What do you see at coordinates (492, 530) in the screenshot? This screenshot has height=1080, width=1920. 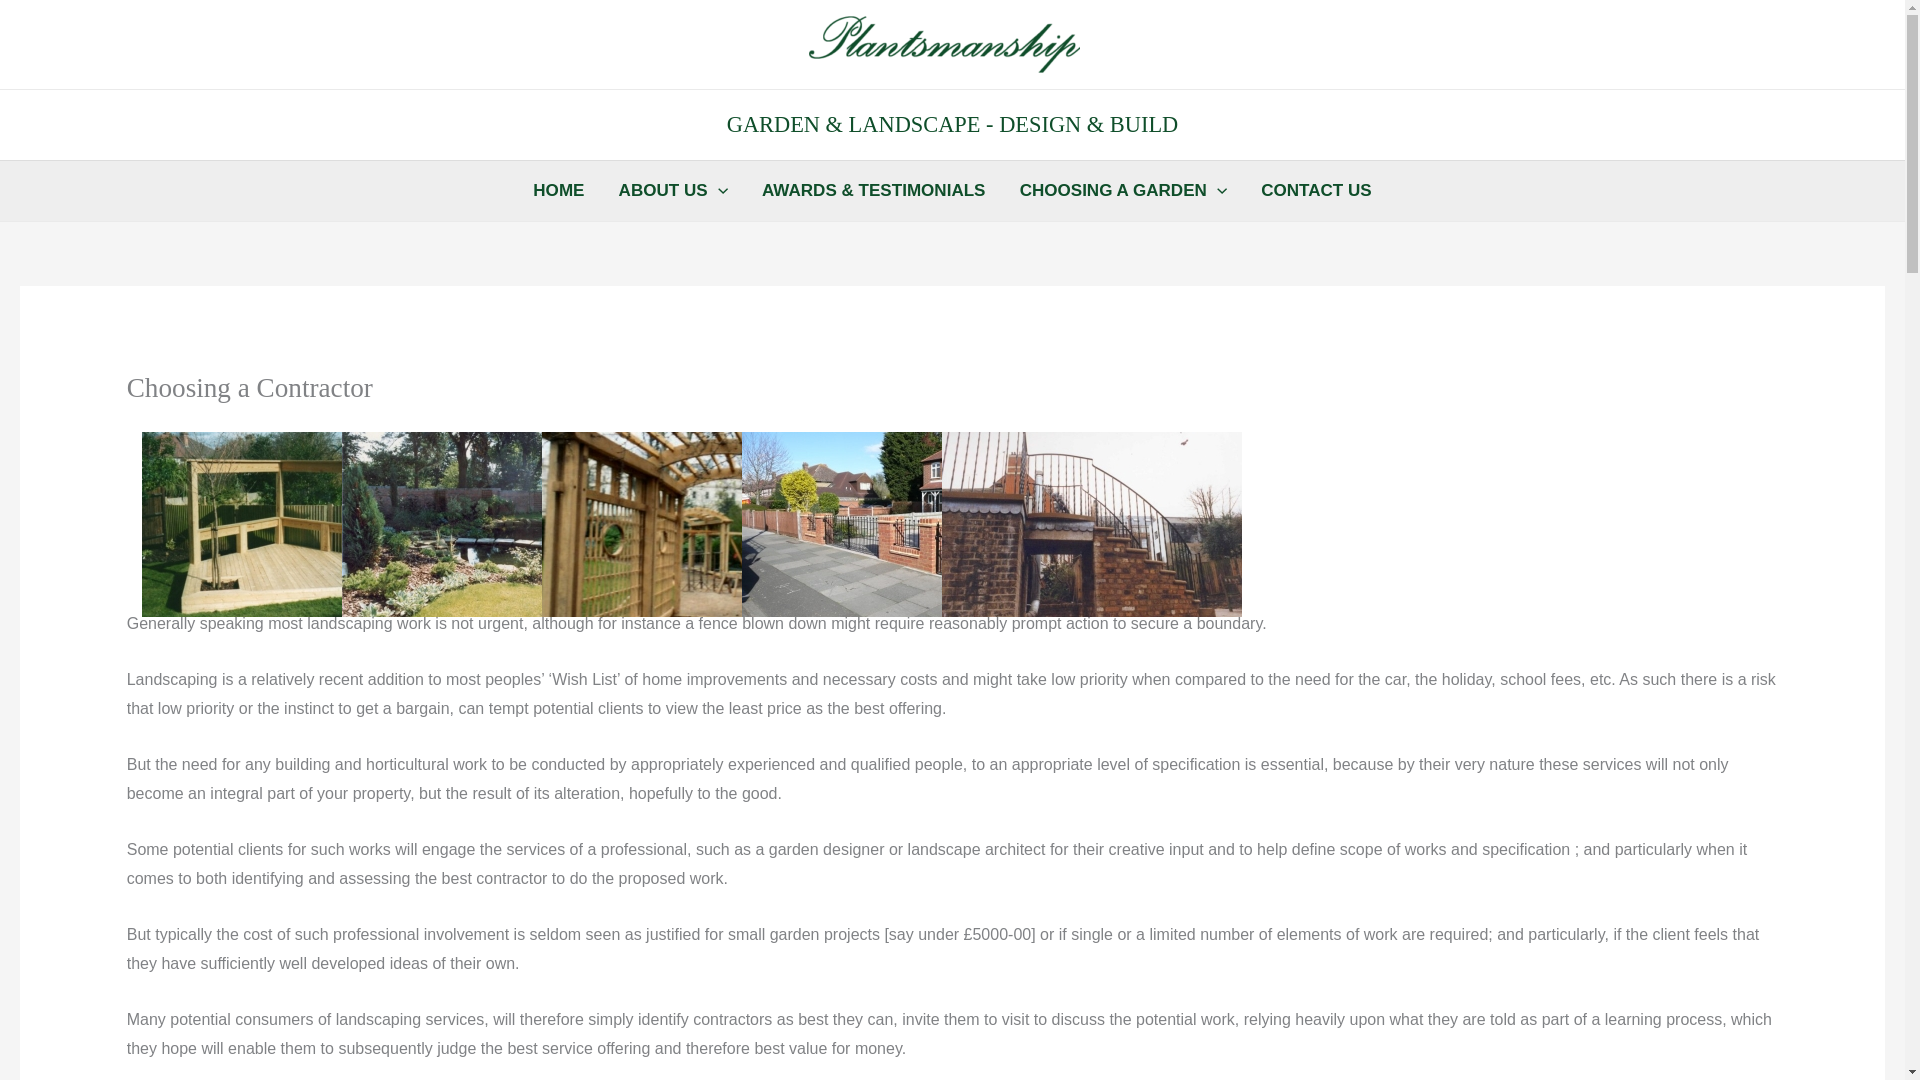 I see `7123` at bounding box center [492, 530].